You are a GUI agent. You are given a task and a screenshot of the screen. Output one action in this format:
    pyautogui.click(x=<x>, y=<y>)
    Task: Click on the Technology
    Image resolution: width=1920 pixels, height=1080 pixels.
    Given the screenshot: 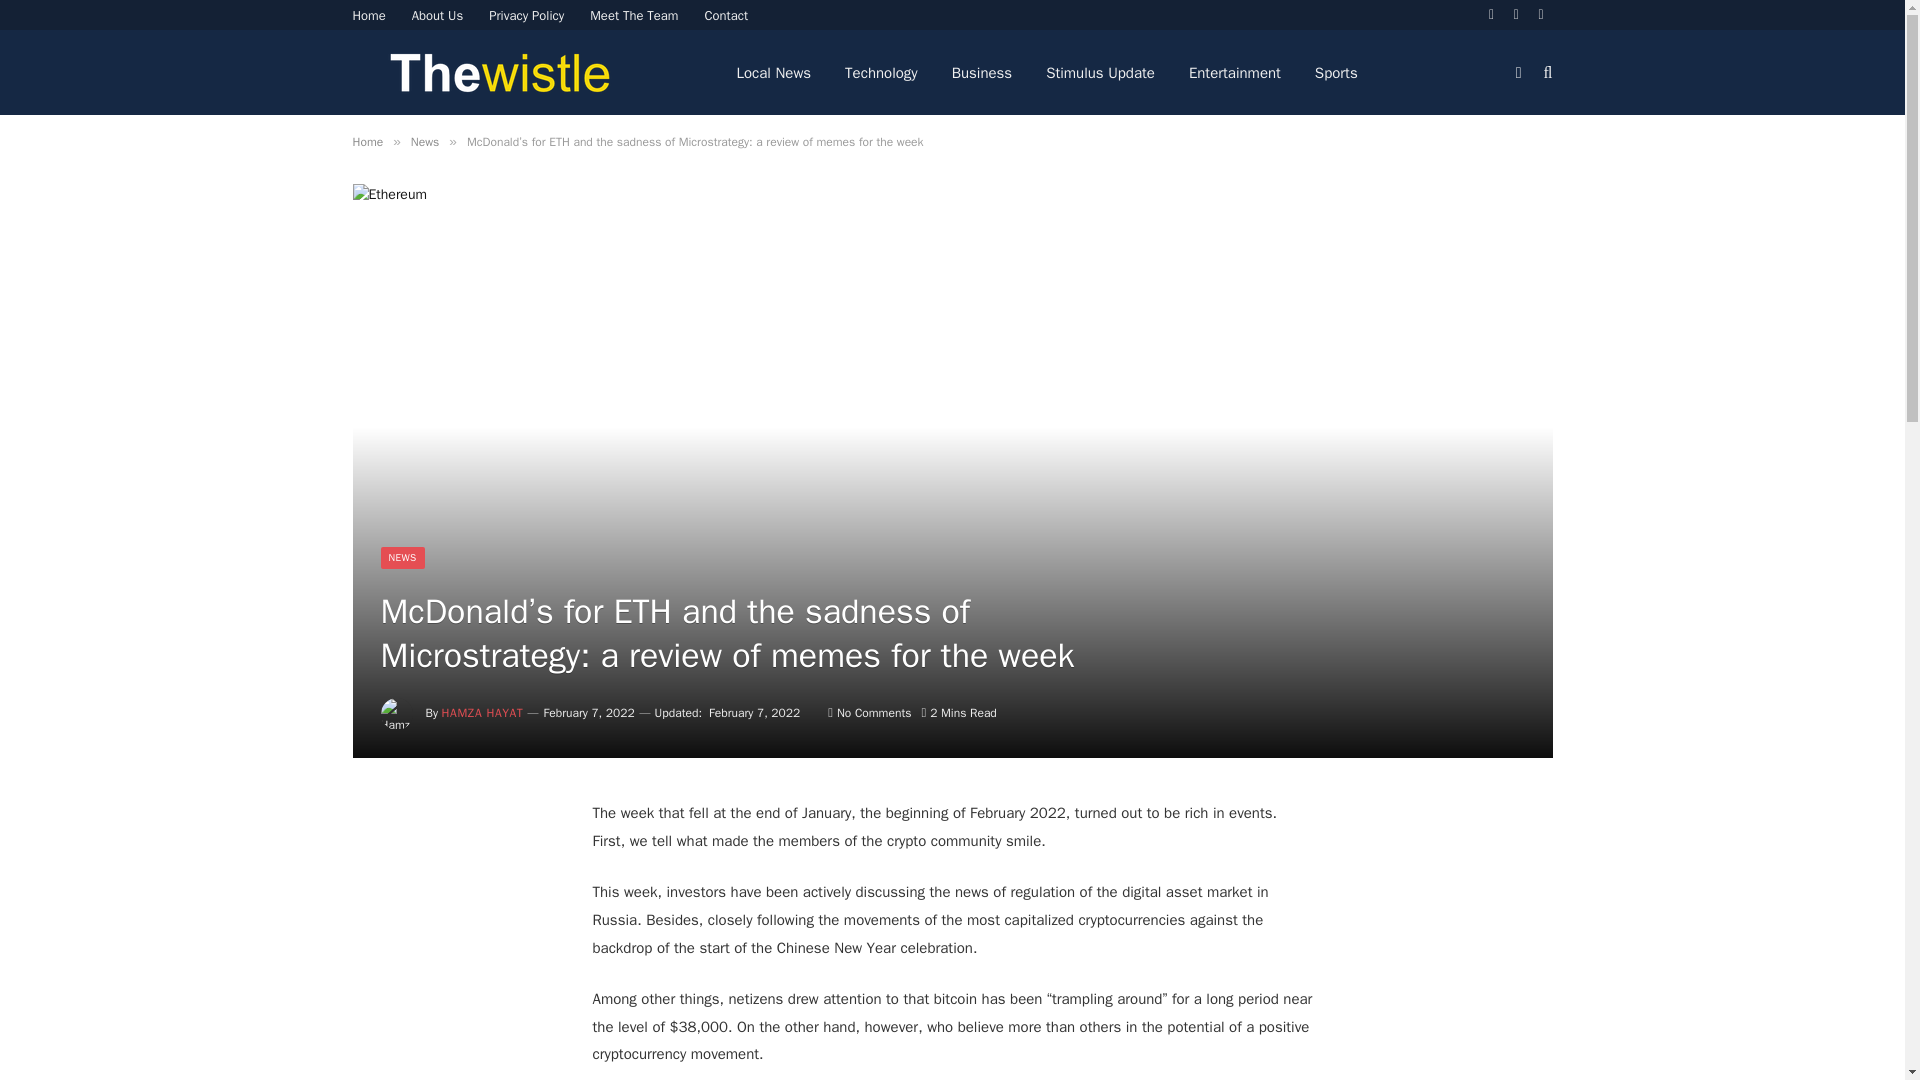 What is the action you would take?
    pyautogui.click(x=881, y=72)
    